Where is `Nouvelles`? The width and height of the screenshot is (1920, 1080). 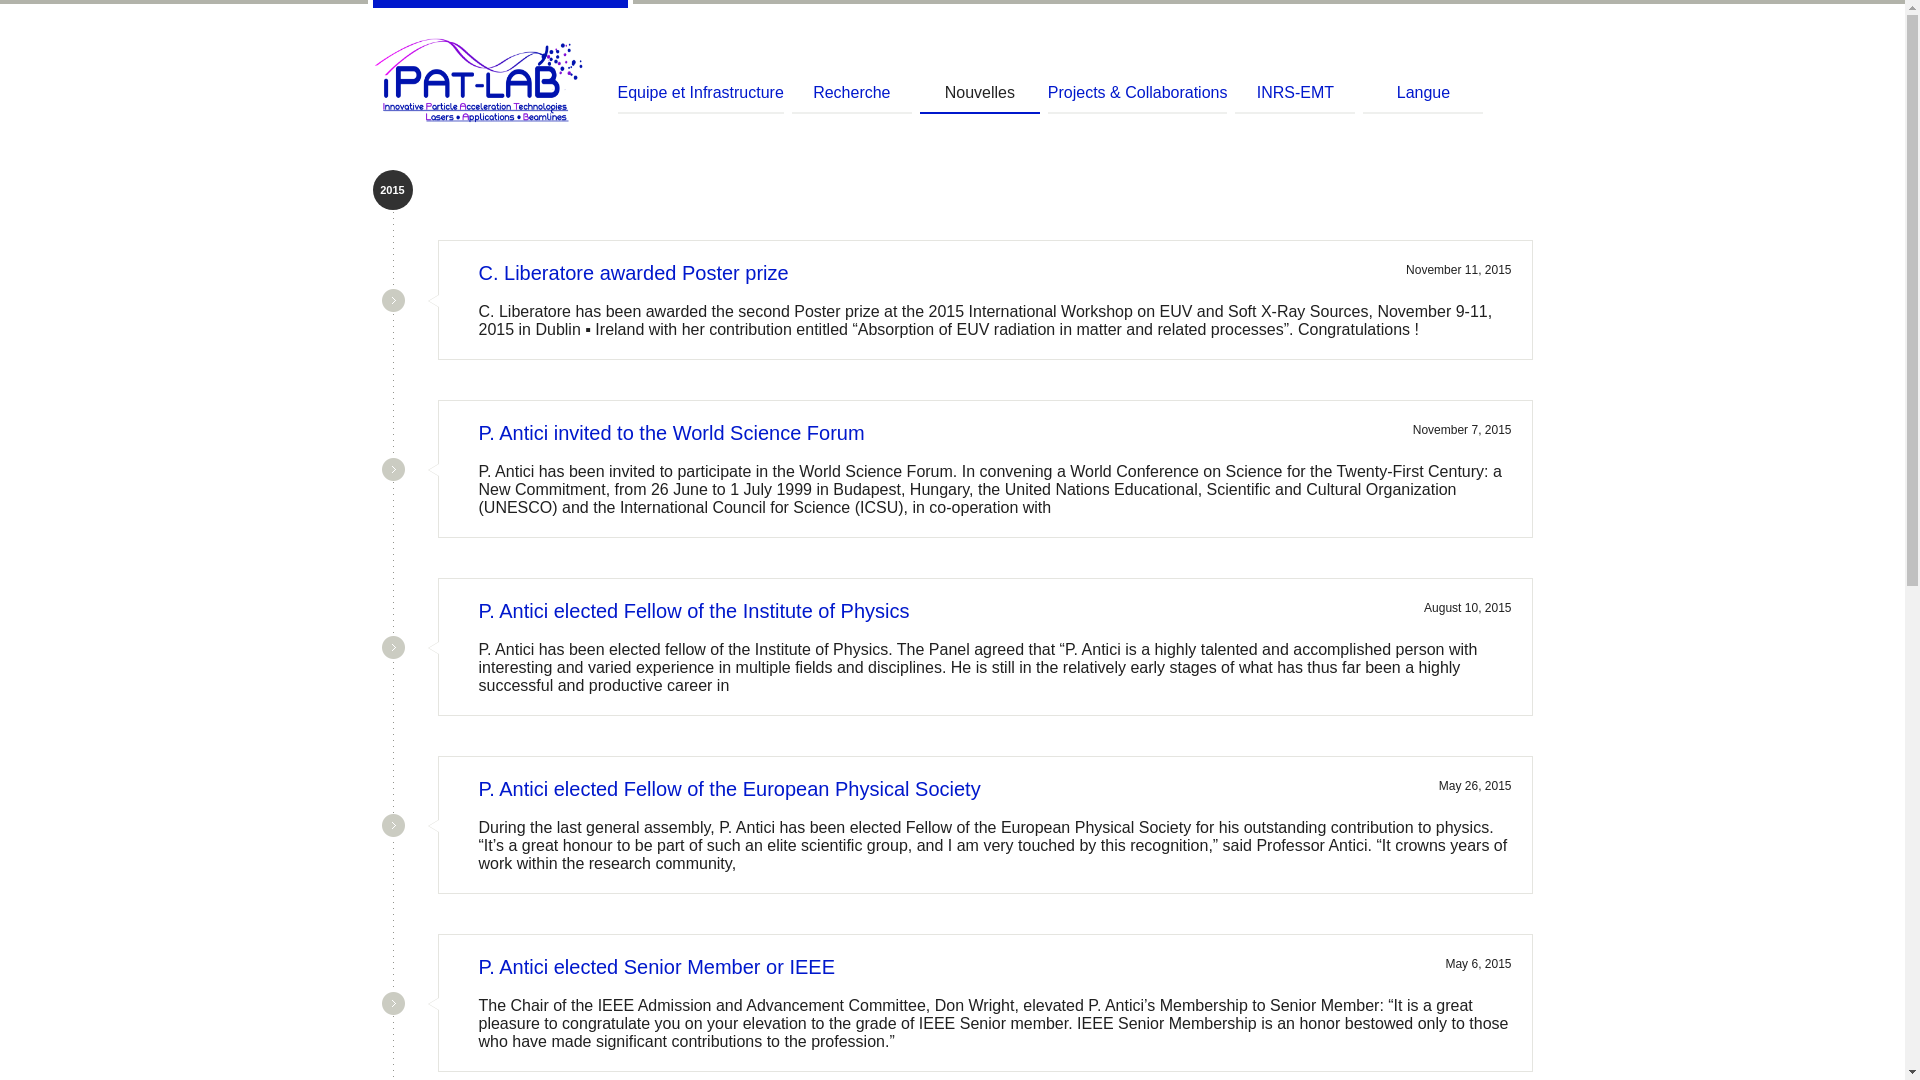 Nouvelles is located at coordinates (980, 98).